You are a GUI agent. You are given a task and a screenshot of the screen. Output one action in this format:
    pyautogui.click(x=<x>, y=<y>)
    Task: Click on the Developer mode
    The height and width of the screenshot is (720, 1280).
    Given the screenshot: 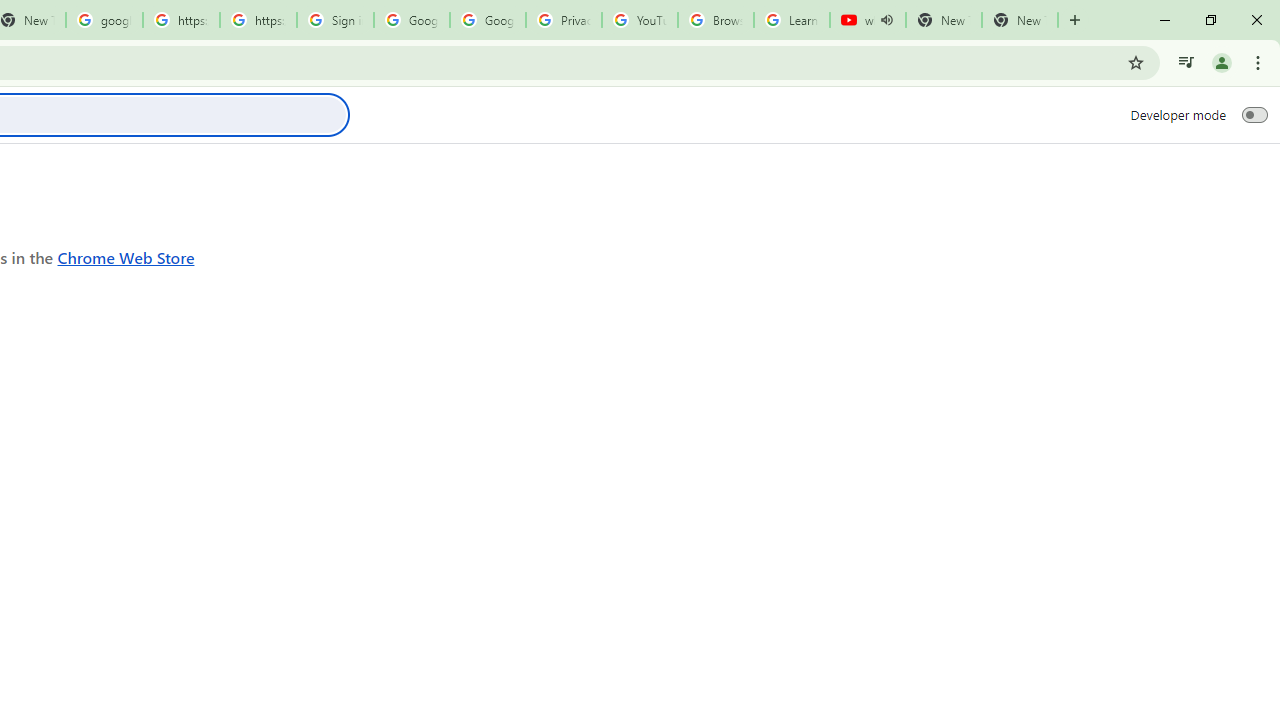 What is the action you would take?
    pyautogui.click(x=1254, y=114)
    